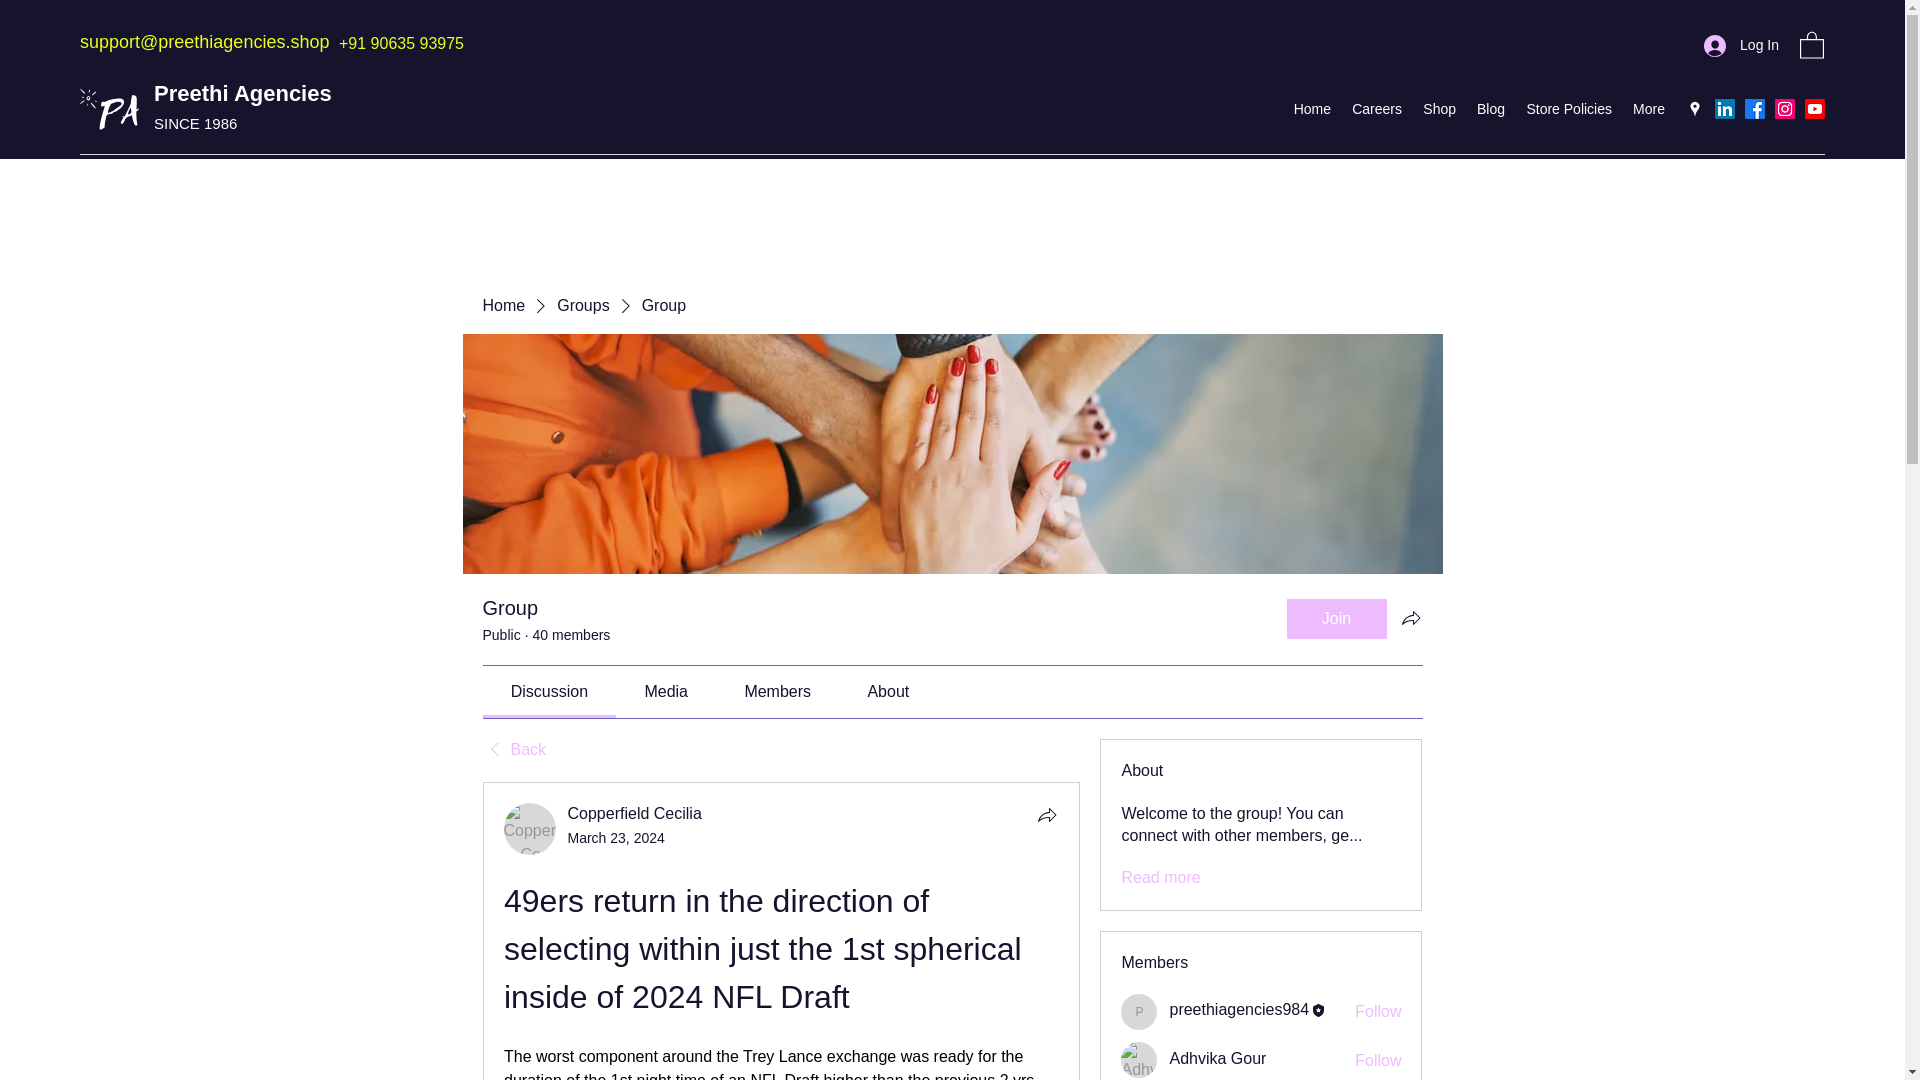 The width and height of the screenshot is (1920, 1080). What do you see at coordinates (1438, 108) in the screenshot?
I see `Shop` at bounding box center [1438, 108].